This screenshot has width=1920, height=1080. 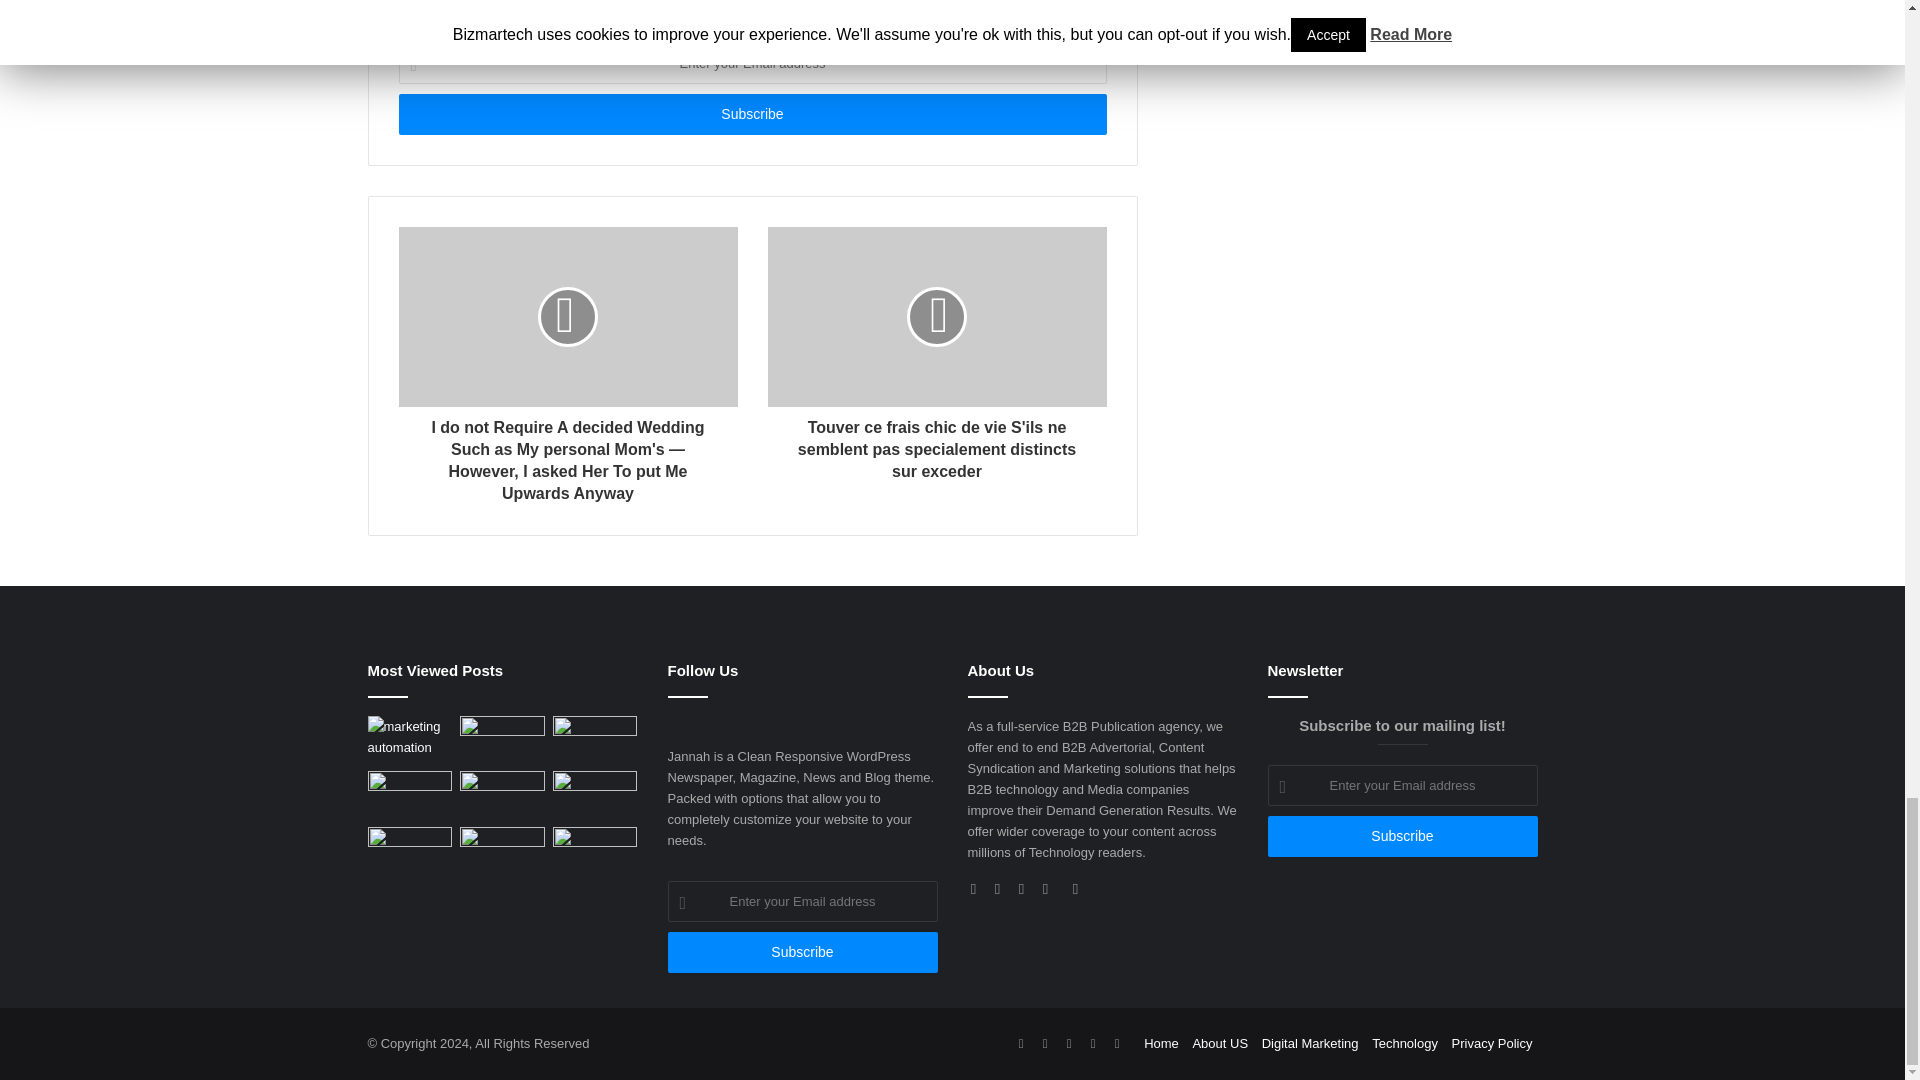 What do you see at coordinates (803, 952) in the screenshot?
I see `Subscribe` at bounding box center [803, 952].